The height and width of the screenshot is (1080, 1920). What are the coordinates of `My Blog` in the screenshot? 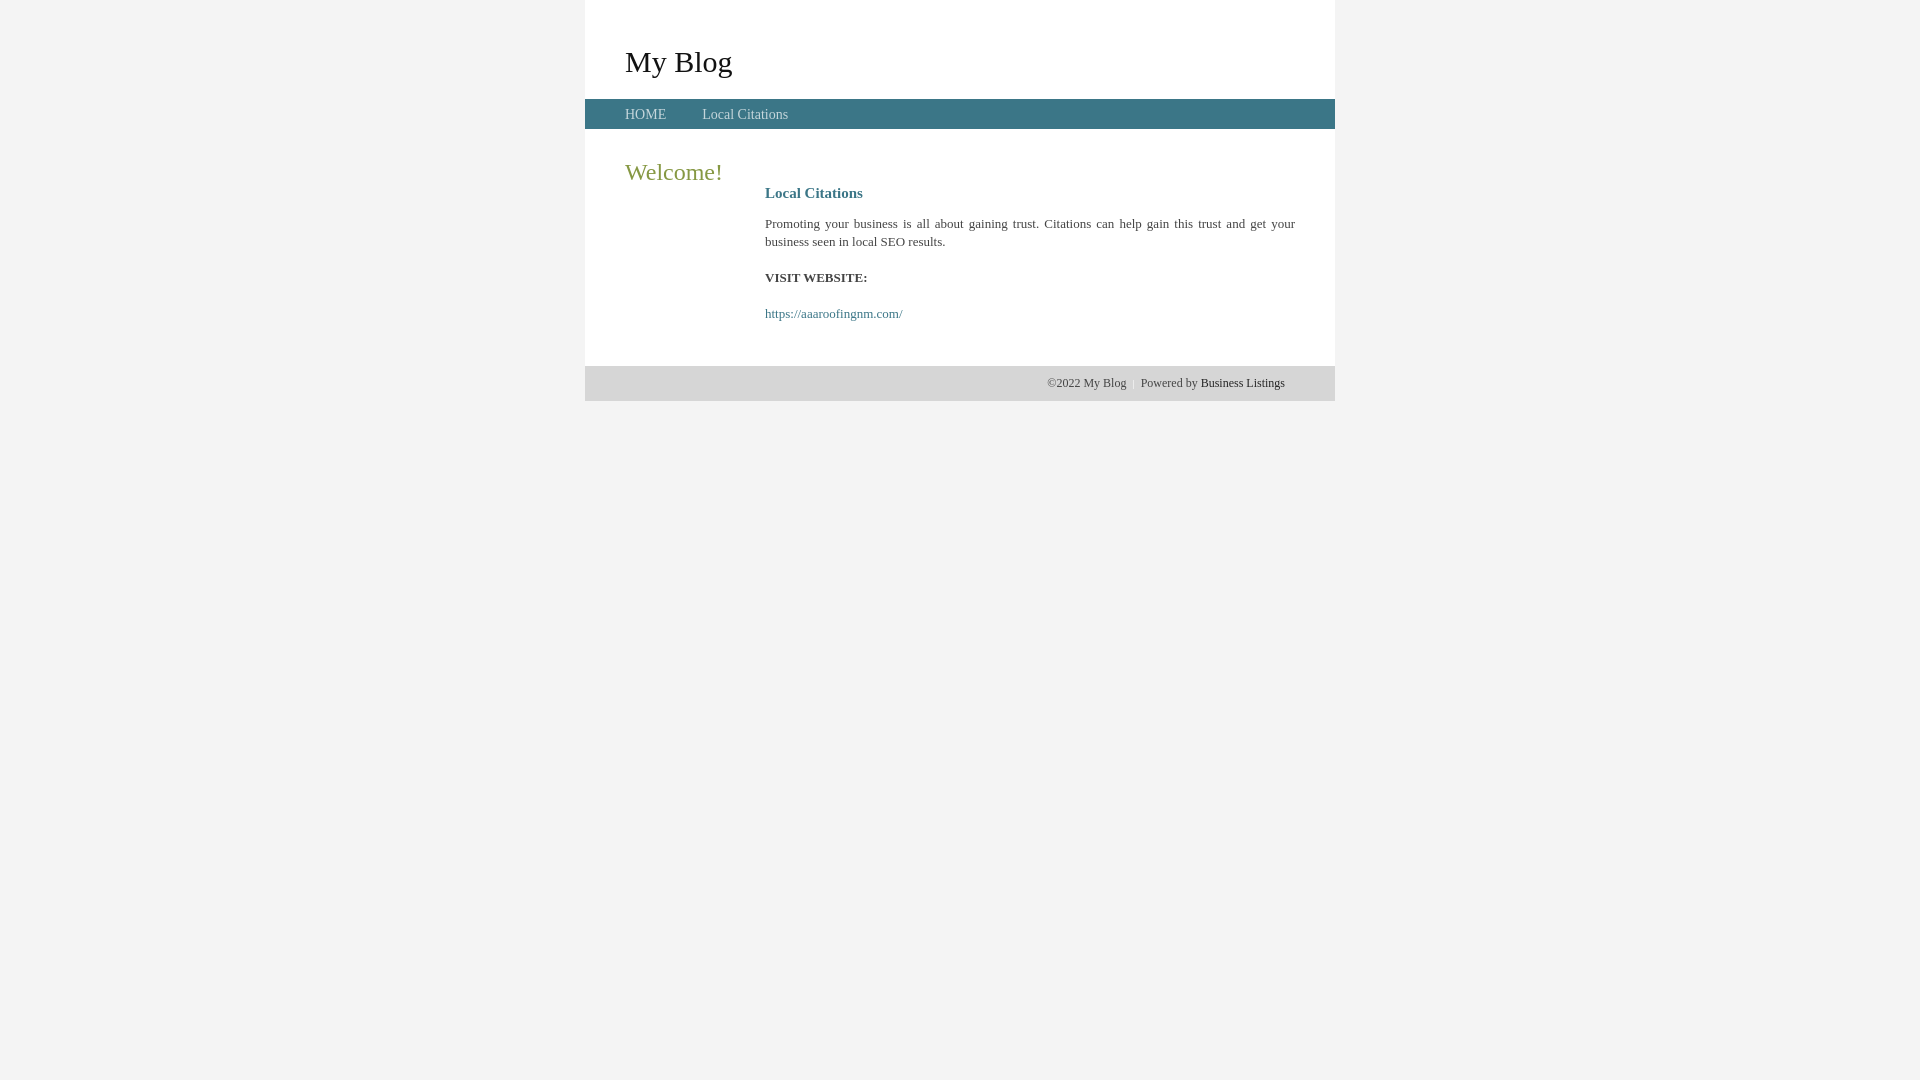 It's located at (679, 61).